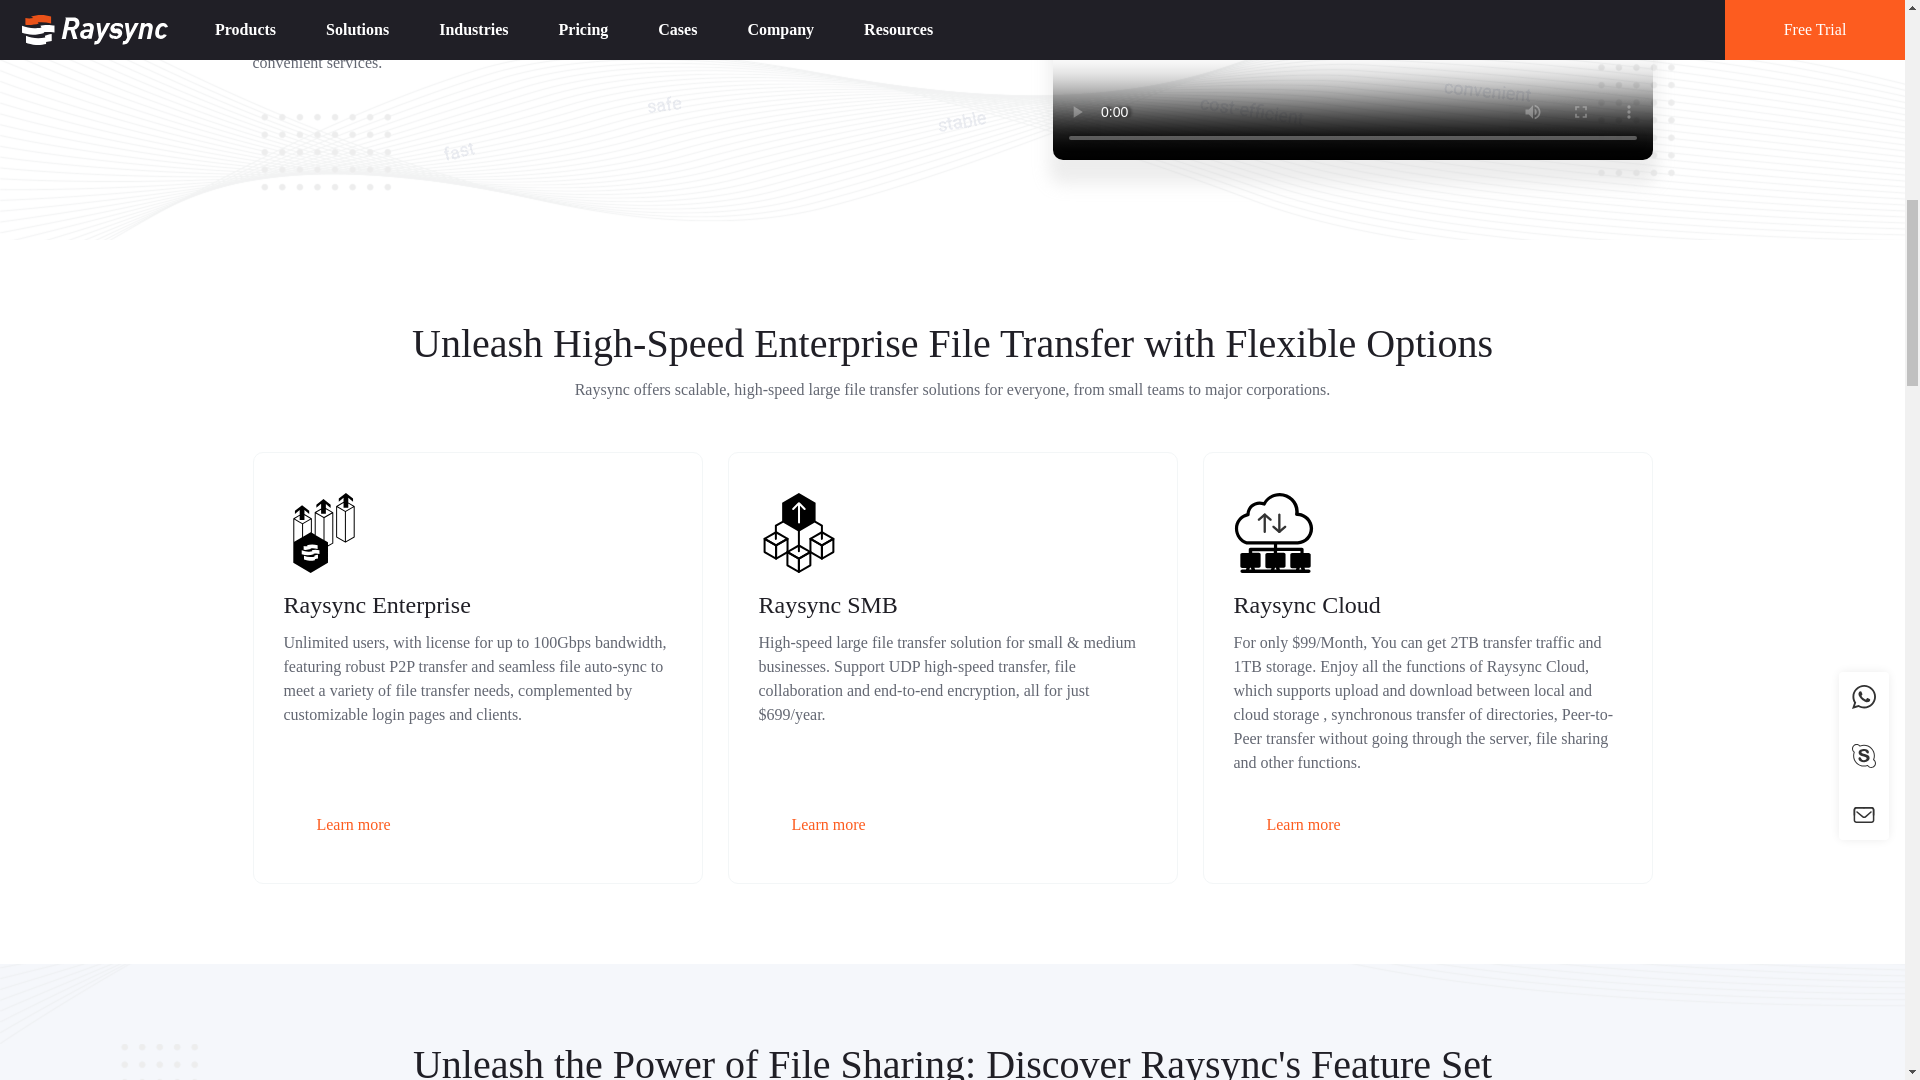 The width and height of the screenshot is (1920, 1080). Describe the element at coordinates (354, 824) in the screenshot. I see `Learn more` at that location.